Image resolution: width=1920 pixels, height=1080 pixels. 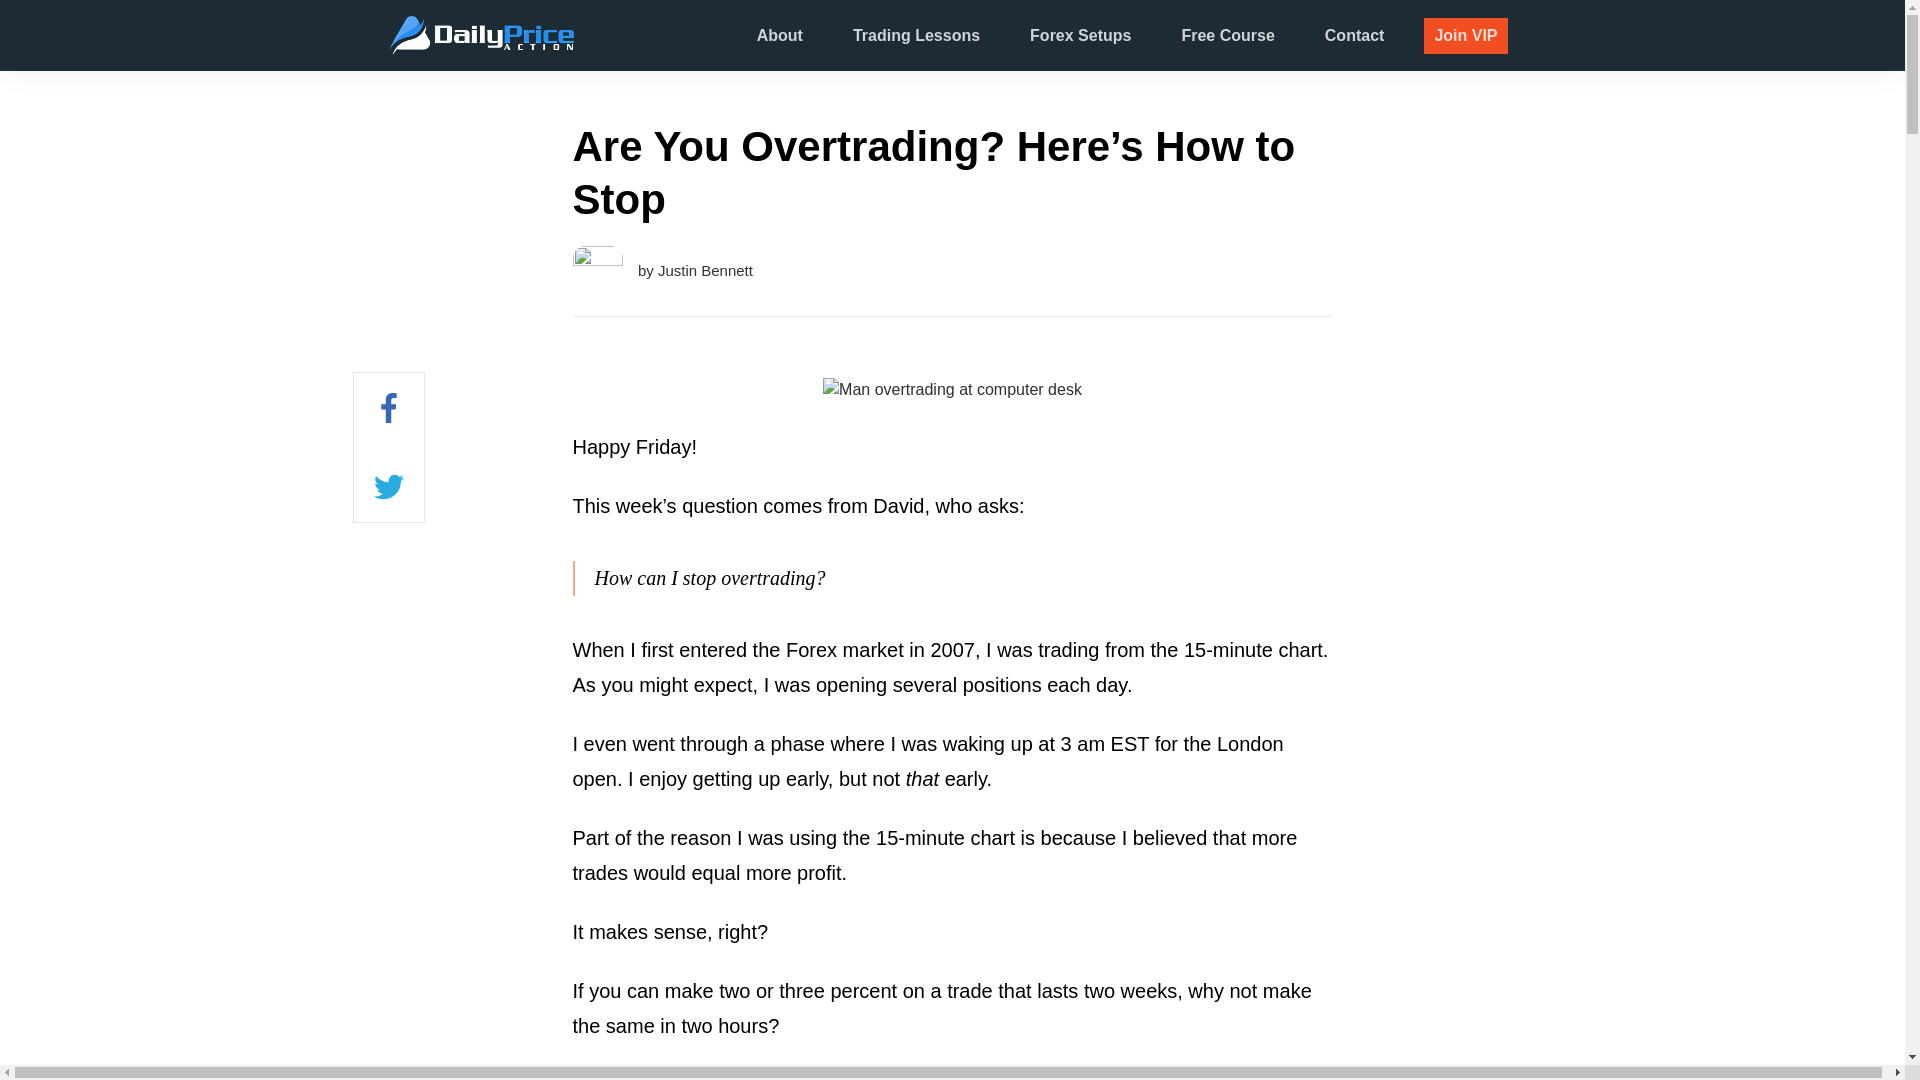 I want to click on Justin Bennett, so click(x=705, y=270).